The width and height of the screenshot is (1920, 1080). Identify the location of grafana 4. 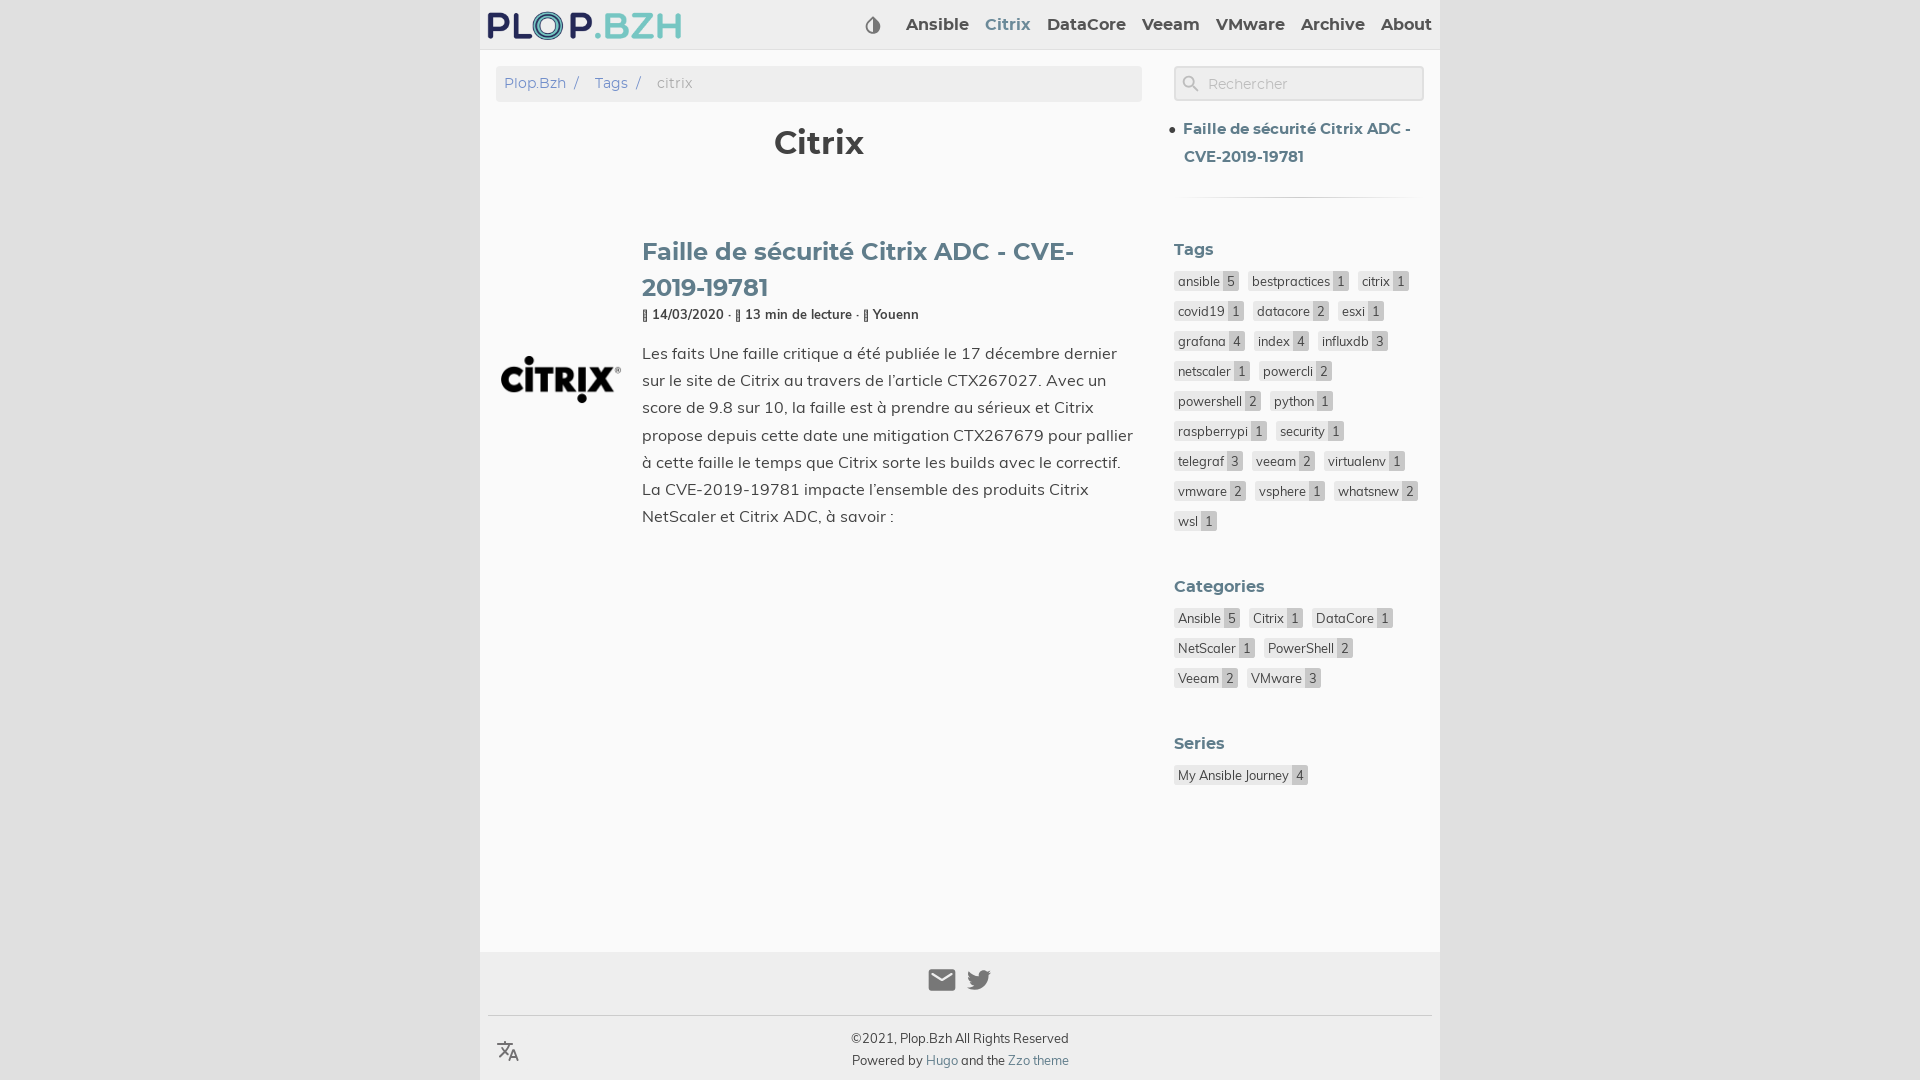
(1210, 341).